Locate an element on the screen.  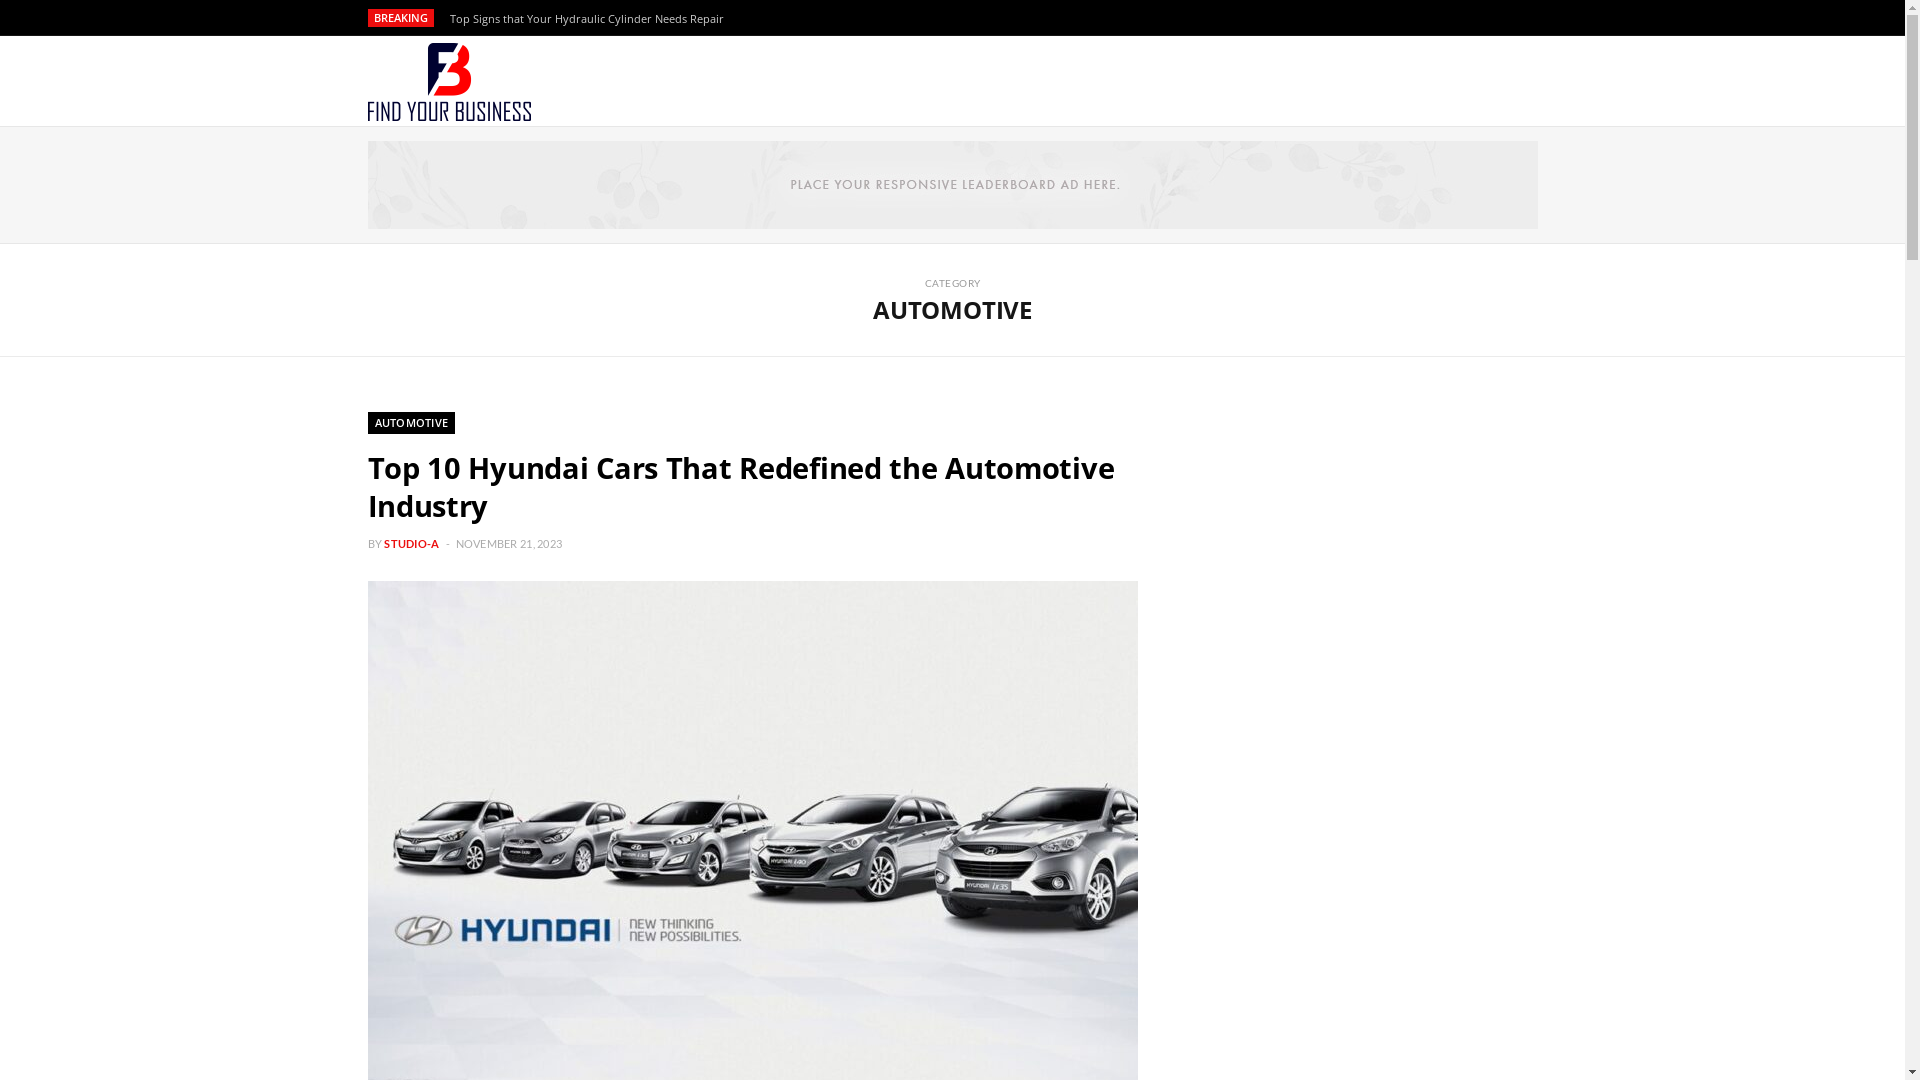
Find Your Business is located at coordinates (450, 82).